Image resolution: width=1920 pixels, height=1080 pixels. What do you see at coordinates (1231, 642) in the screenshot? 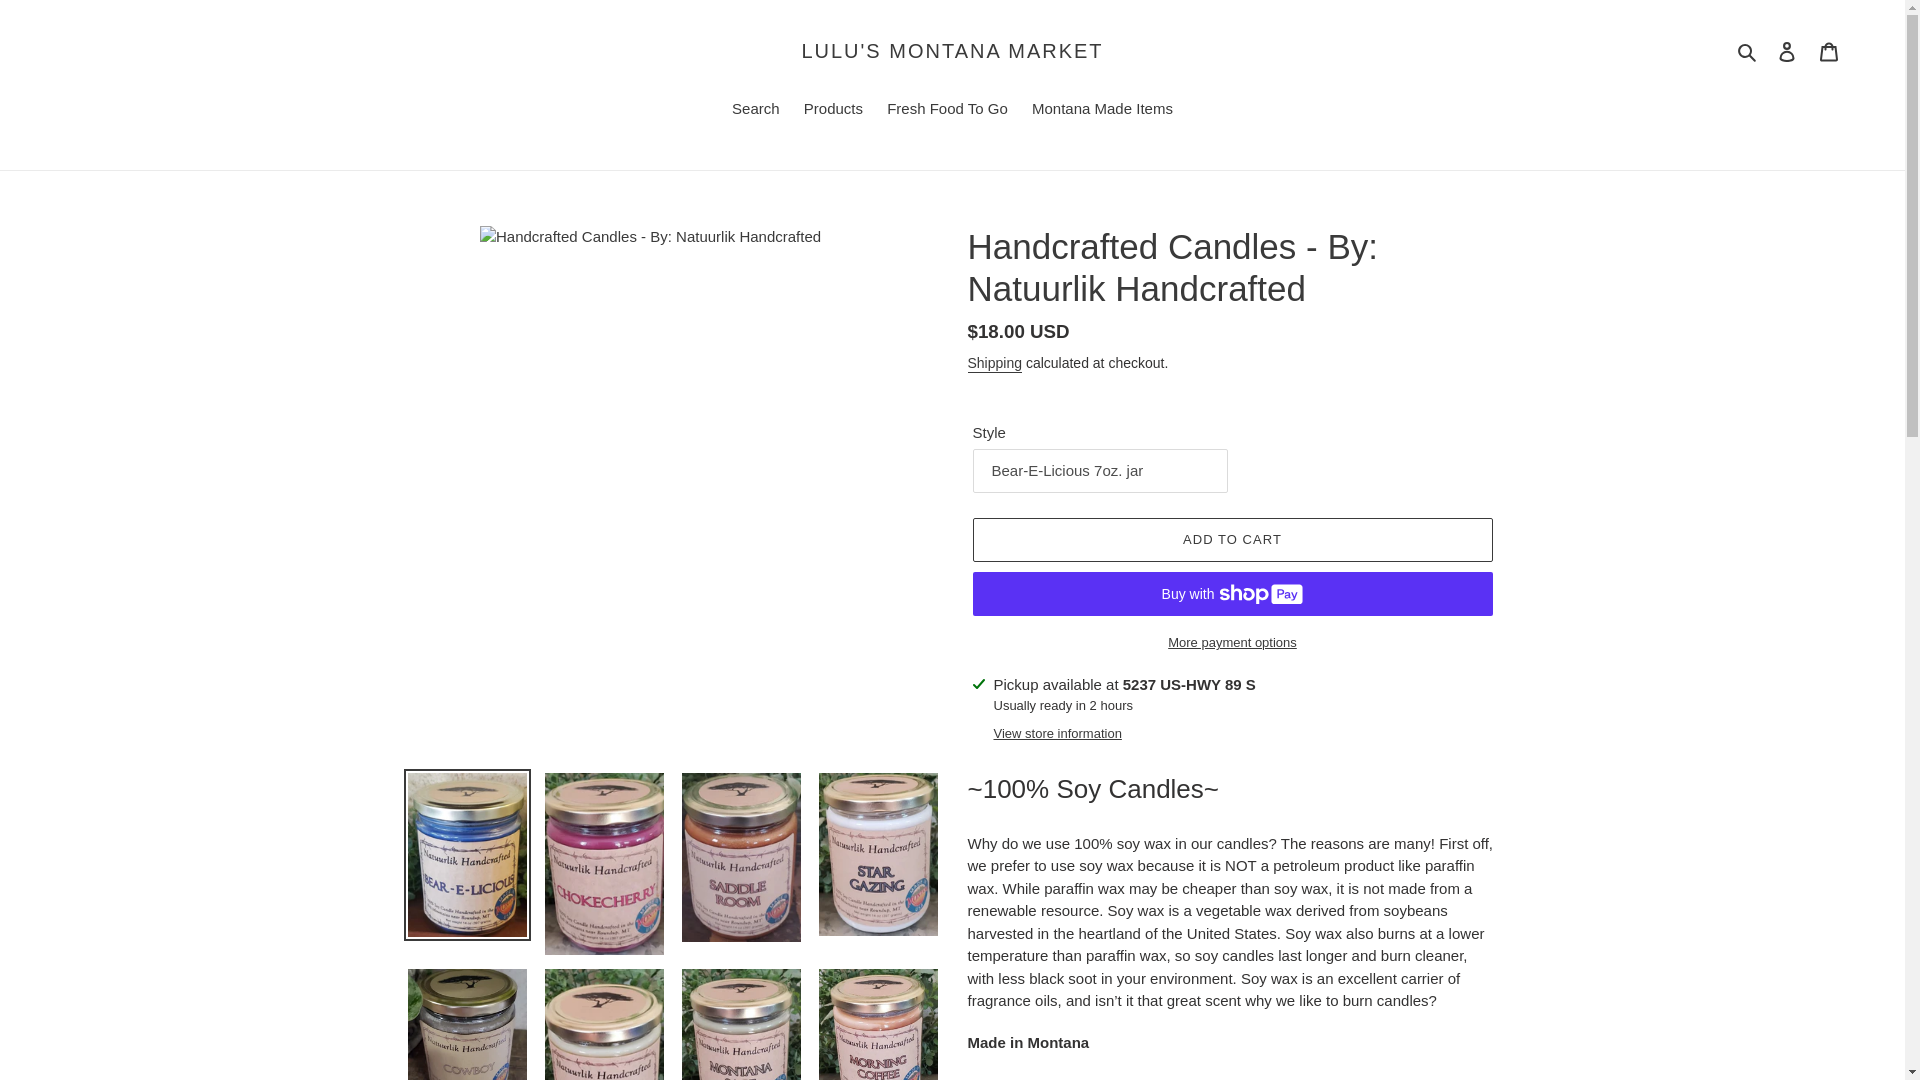
I see `More payment options` at bounding box center [1231, 642].